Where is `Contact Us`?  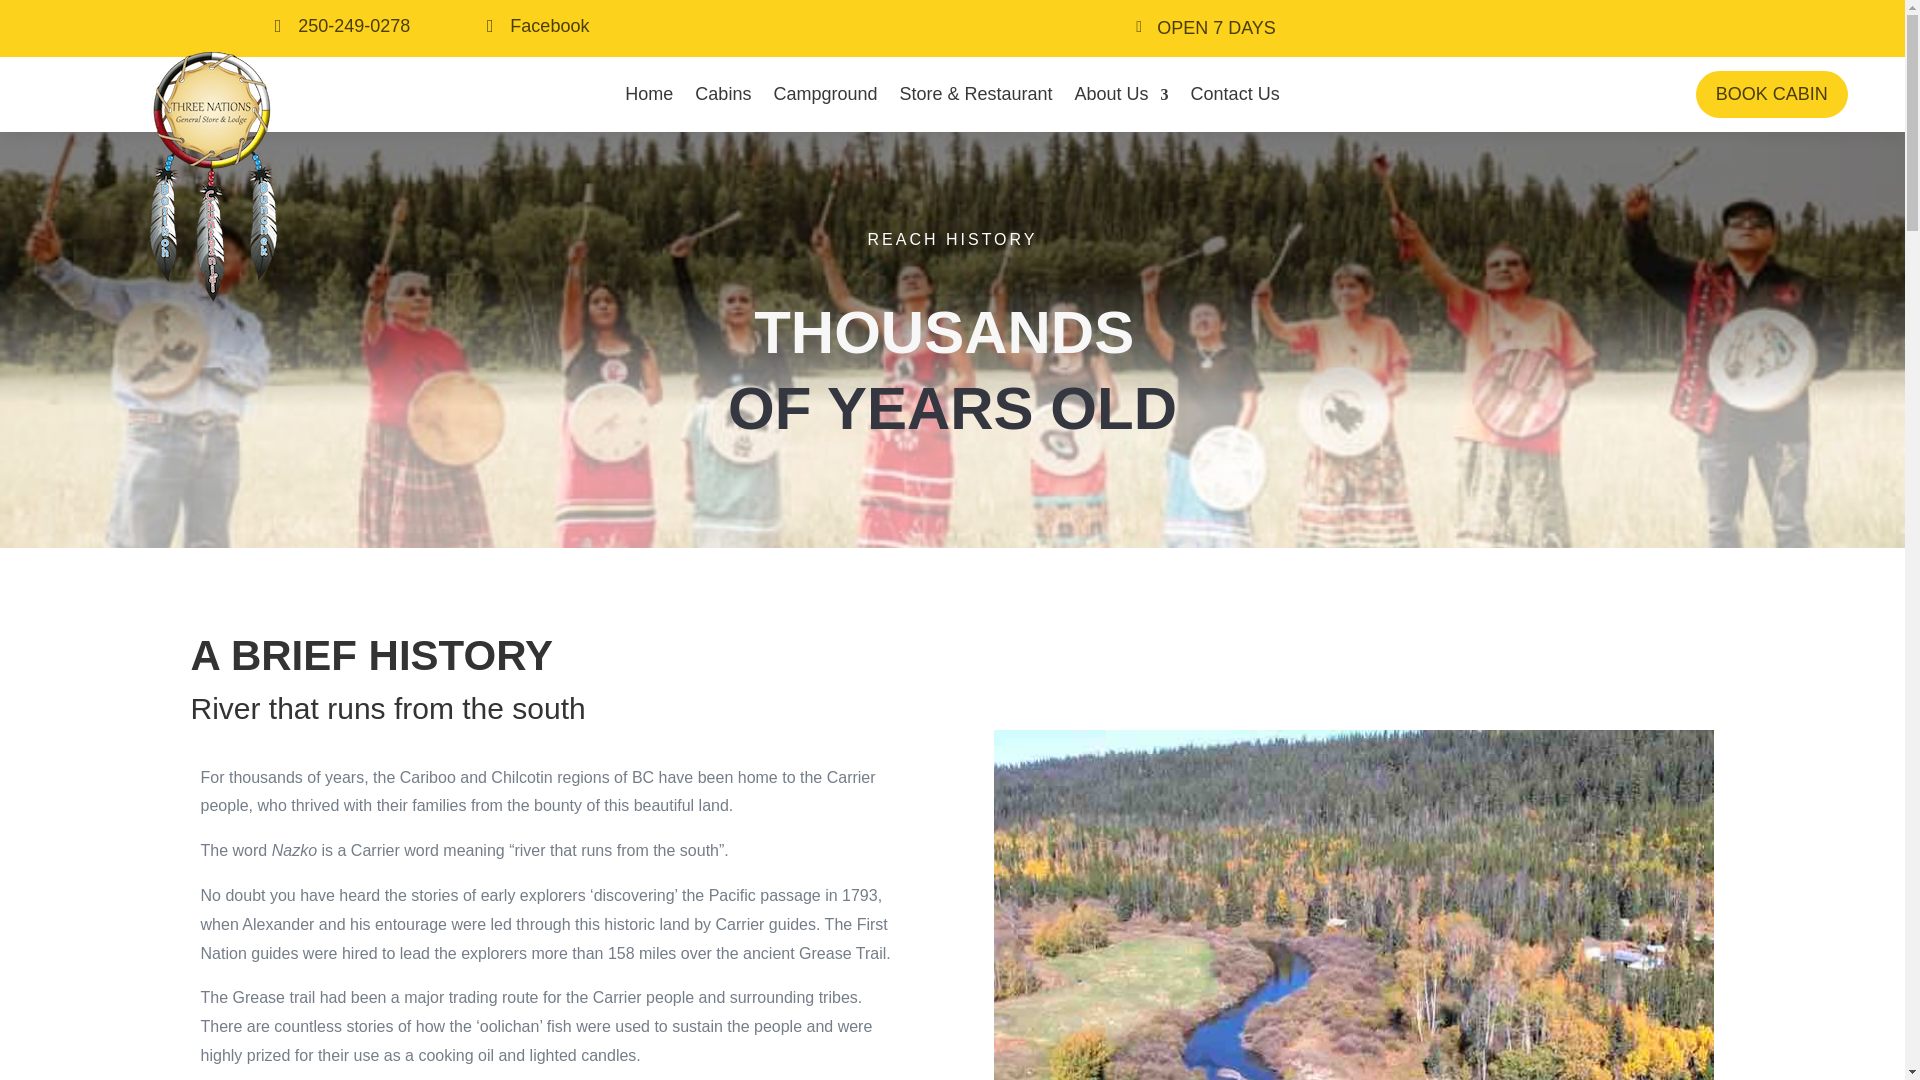 Contact Us is located at coordinates (1235, 95).